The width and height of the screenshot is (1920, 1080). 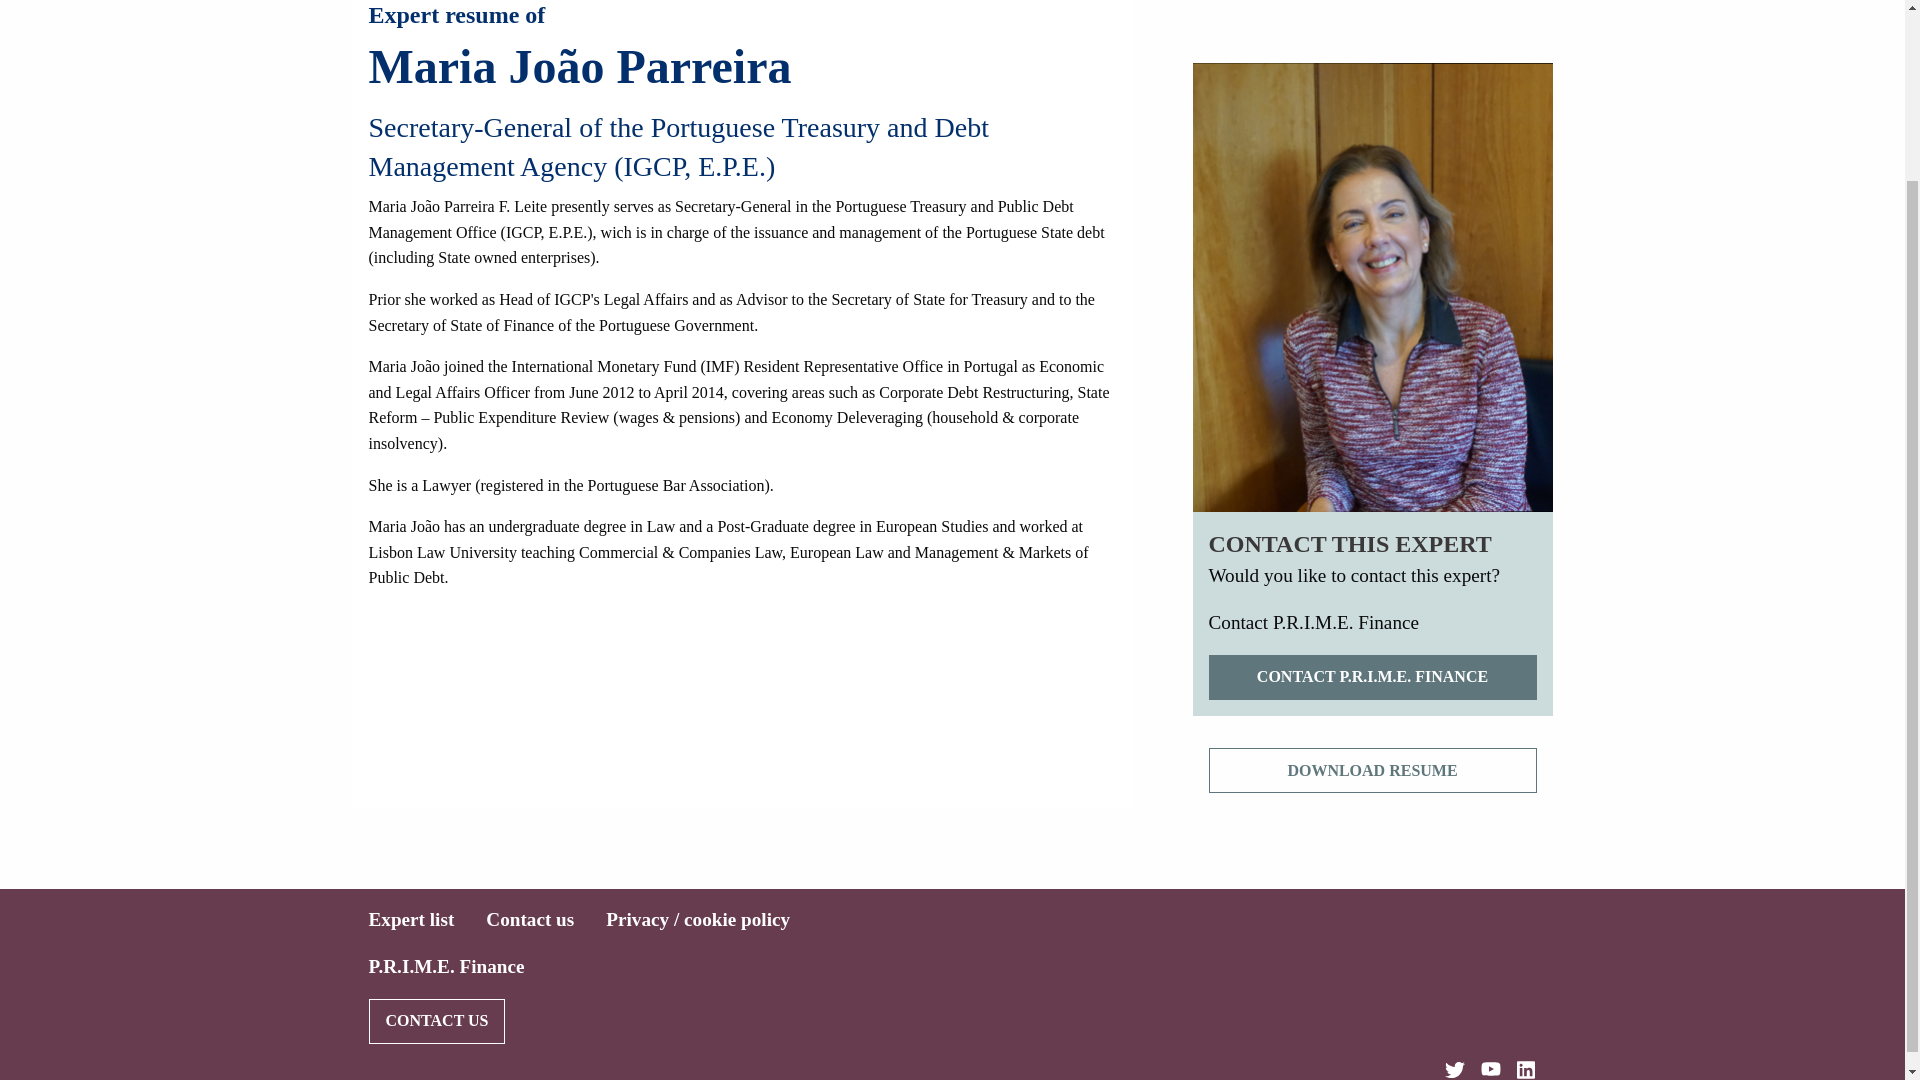 I want to click on DOWNLOAD RESUME, so click(x=1372, y=770).